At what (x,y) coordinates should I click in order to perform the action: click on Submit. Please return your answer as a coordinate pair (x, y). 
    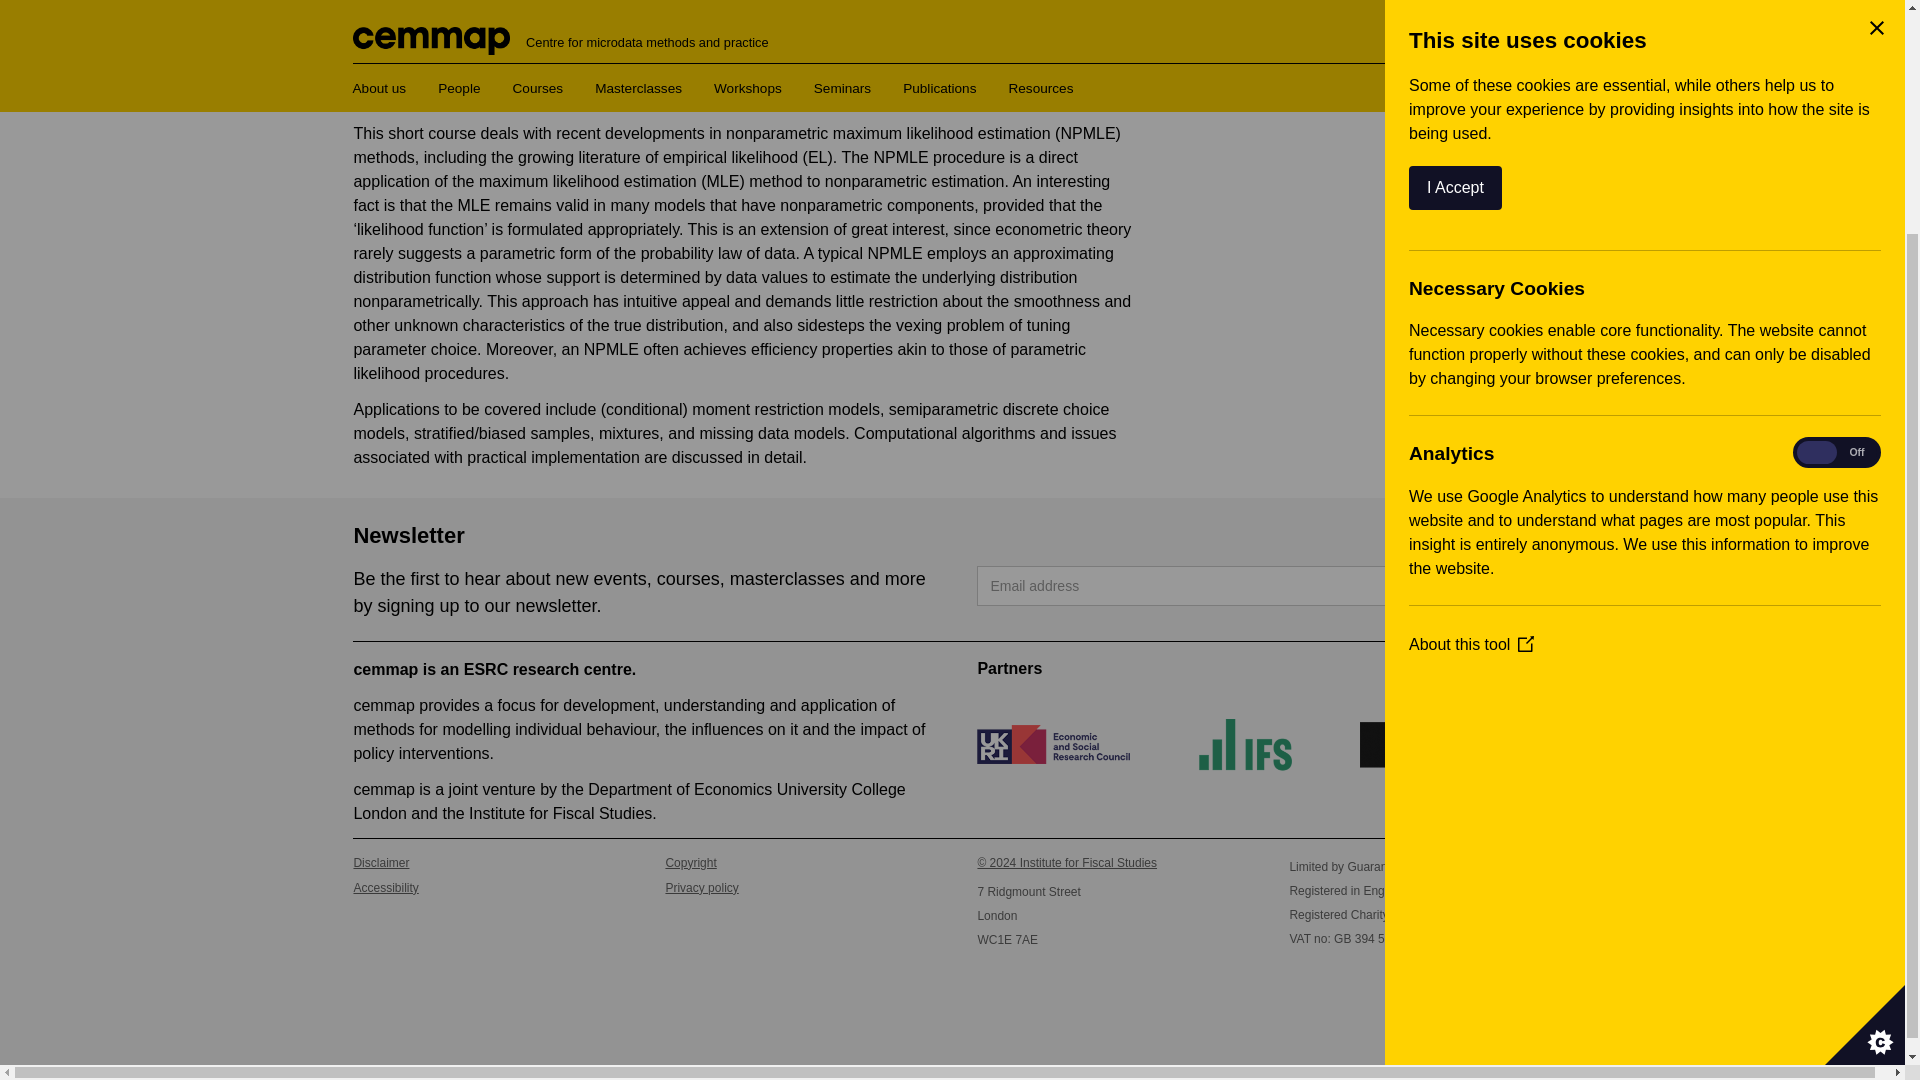
    Looking at the image, I should click on (1494, 585).